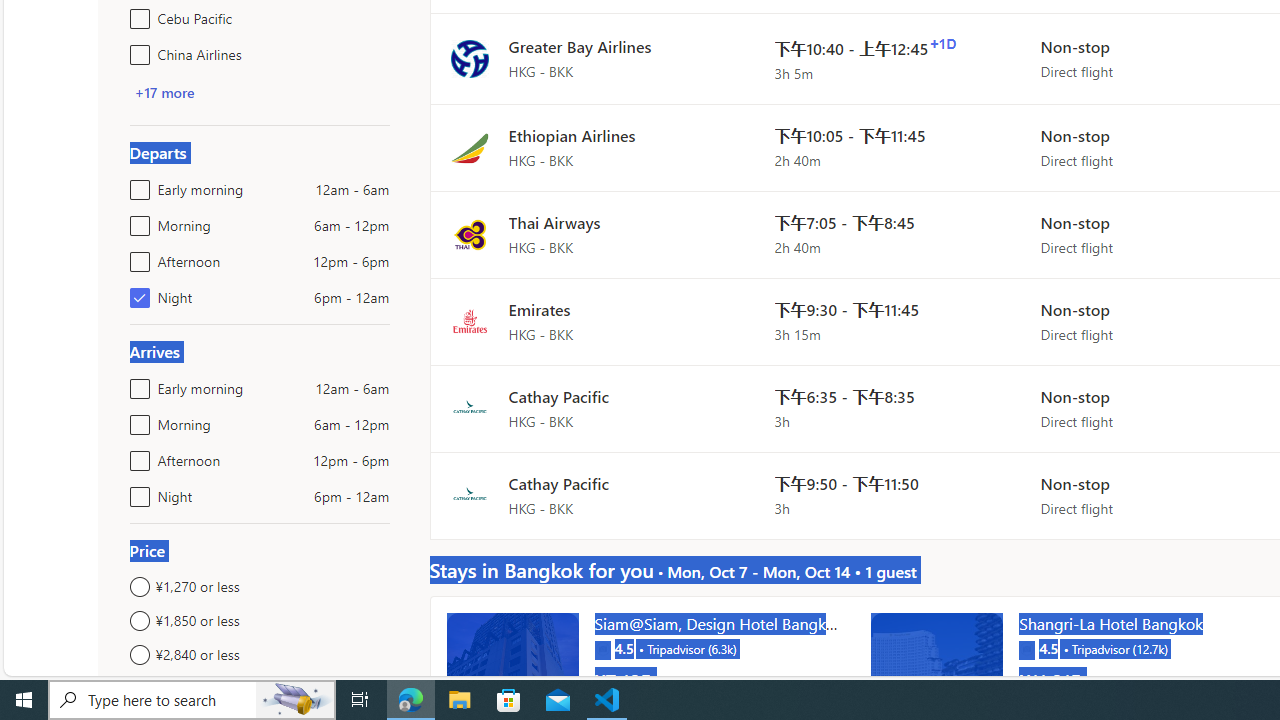 This screenshot has width=1280, height=720. I want to click on Morning6am - 12pm, so click(136, 420).